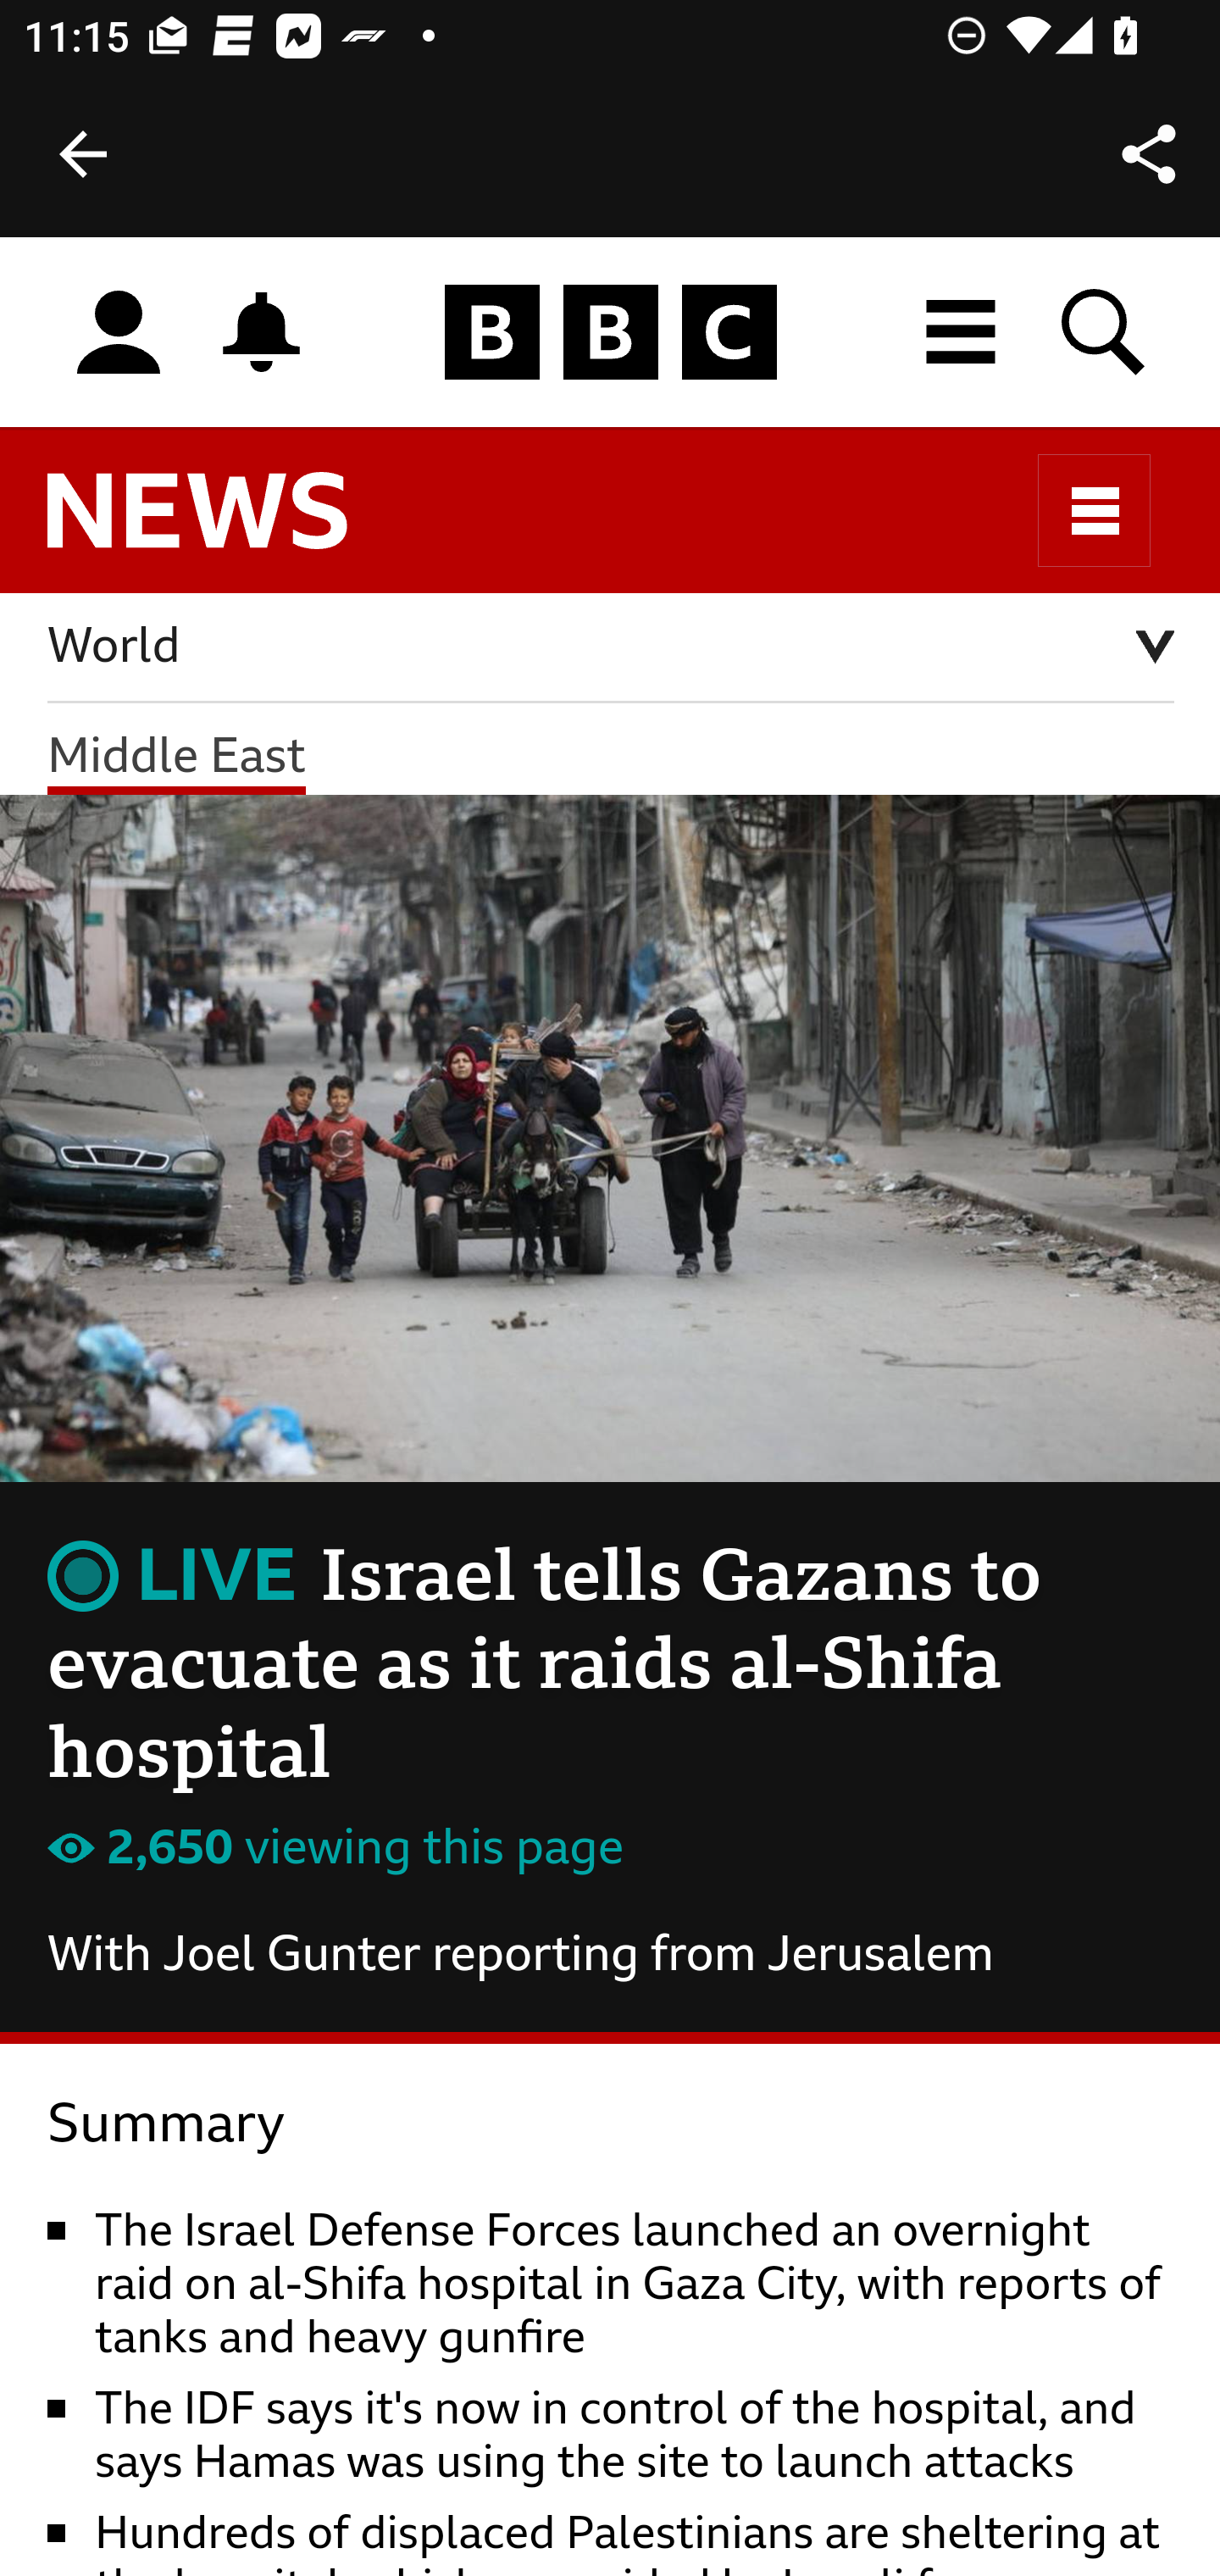 Image resolution: width=1220 pixels, height=2576 pixels. I want to click on Back, so click(83, 154).